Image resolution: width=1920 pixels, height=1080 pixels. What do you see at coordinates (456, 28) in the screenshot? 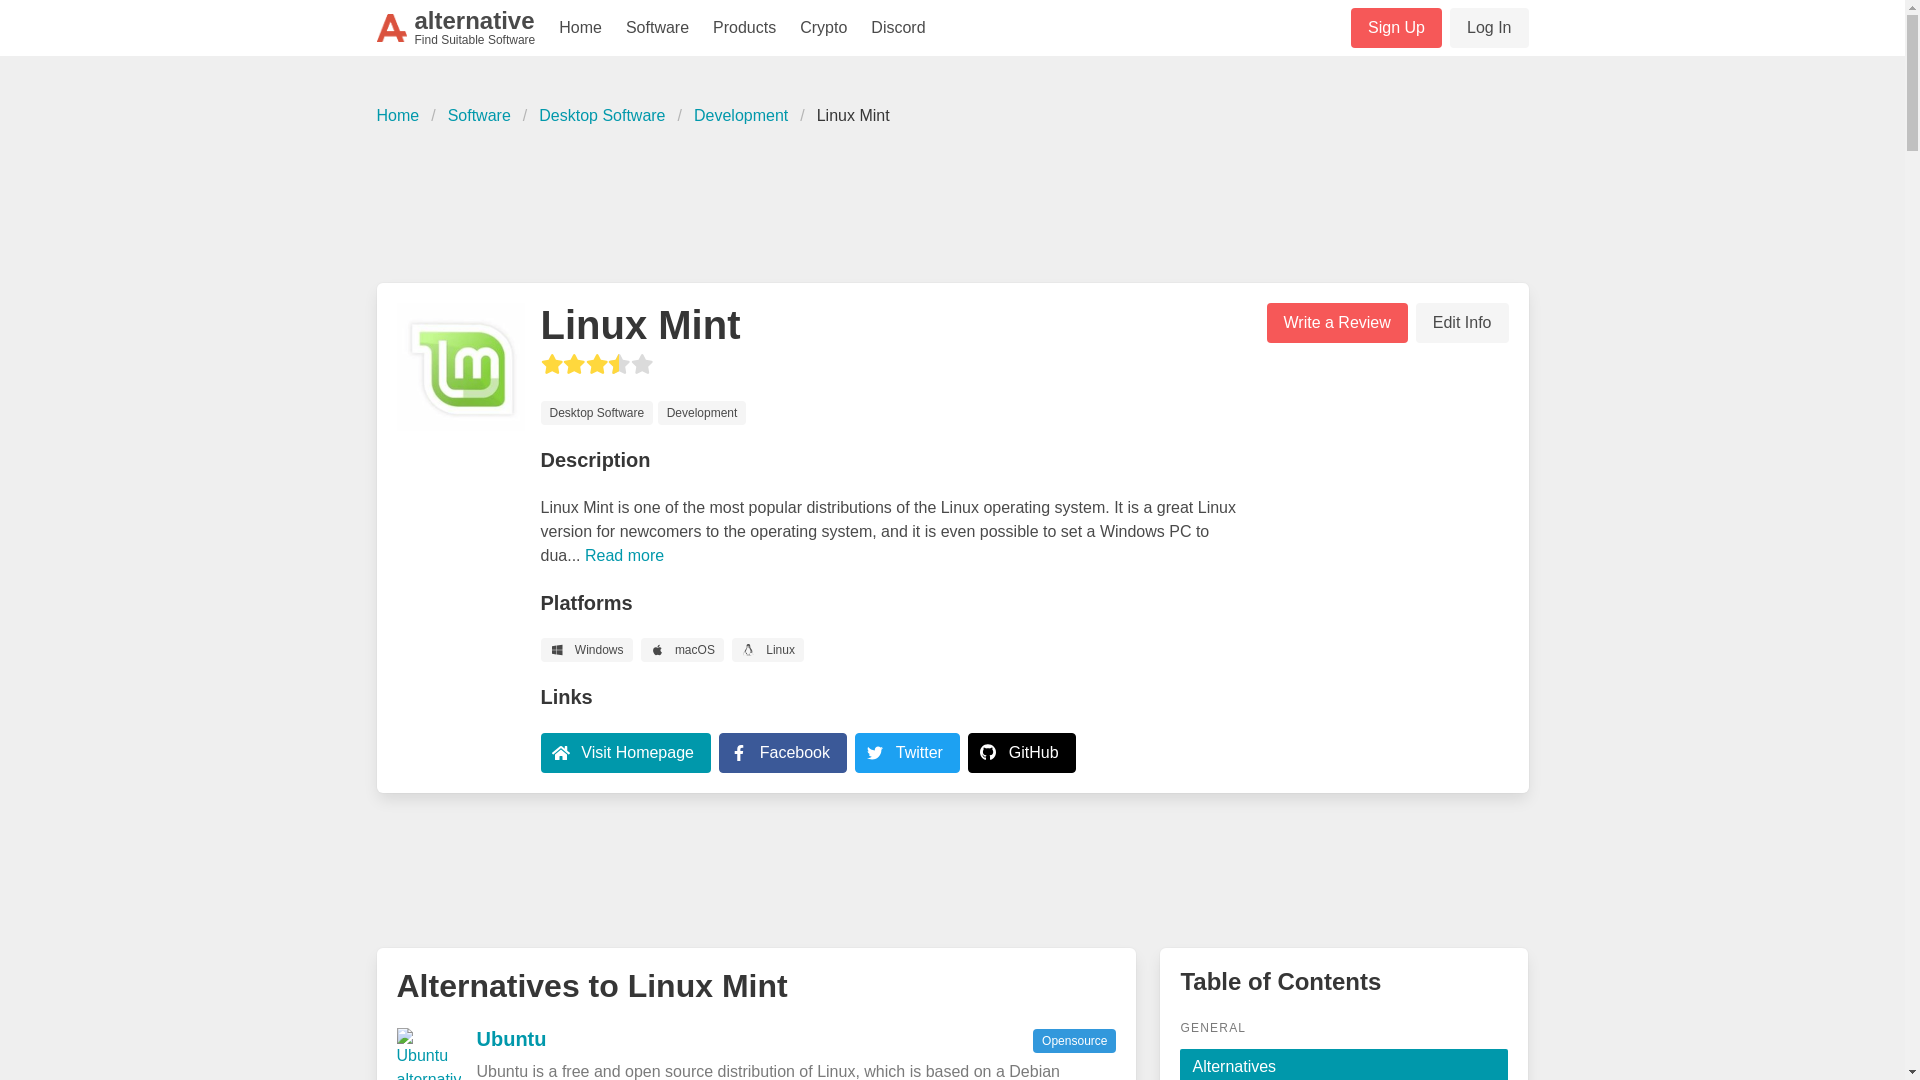
I see `Home` at bounding box center [456, 28].